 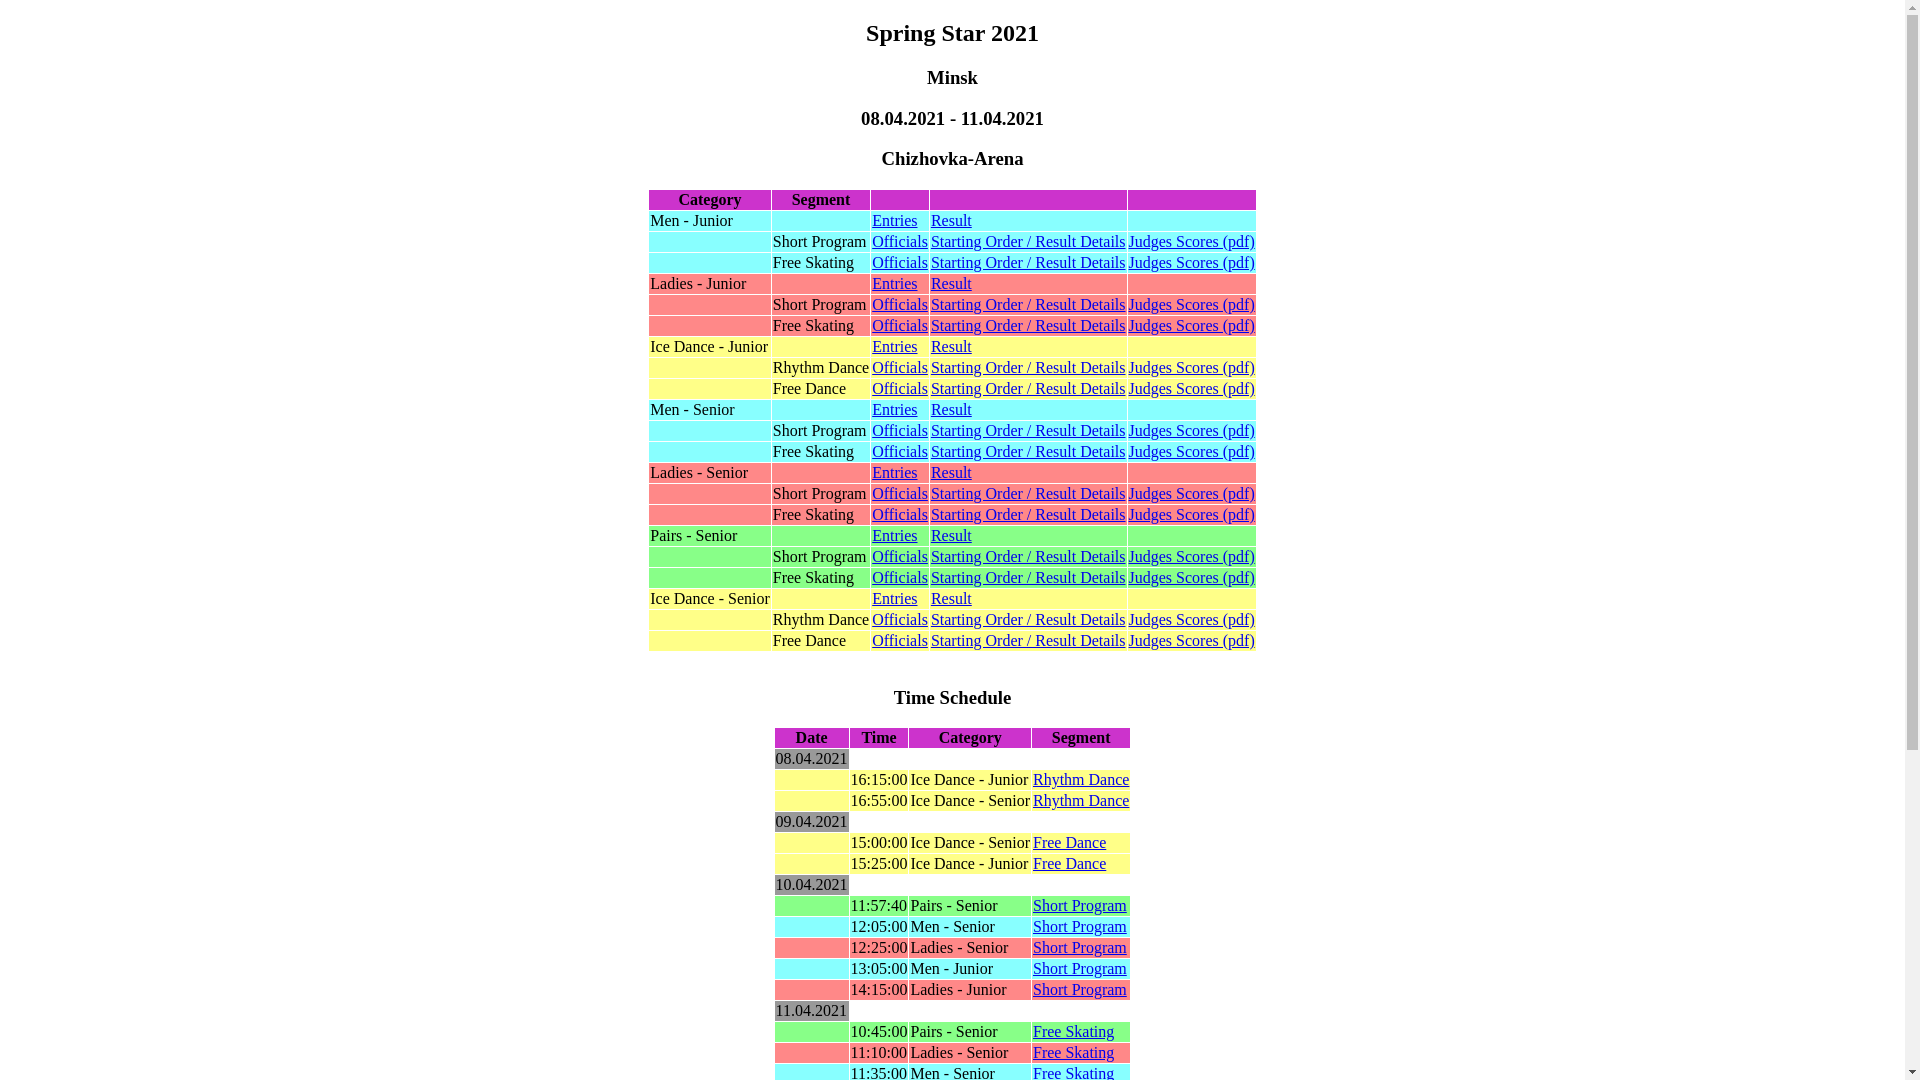 What do you see at coordinates (900, 430) in the screenshot?
I see `Officials` at bounding box center [900, 430].